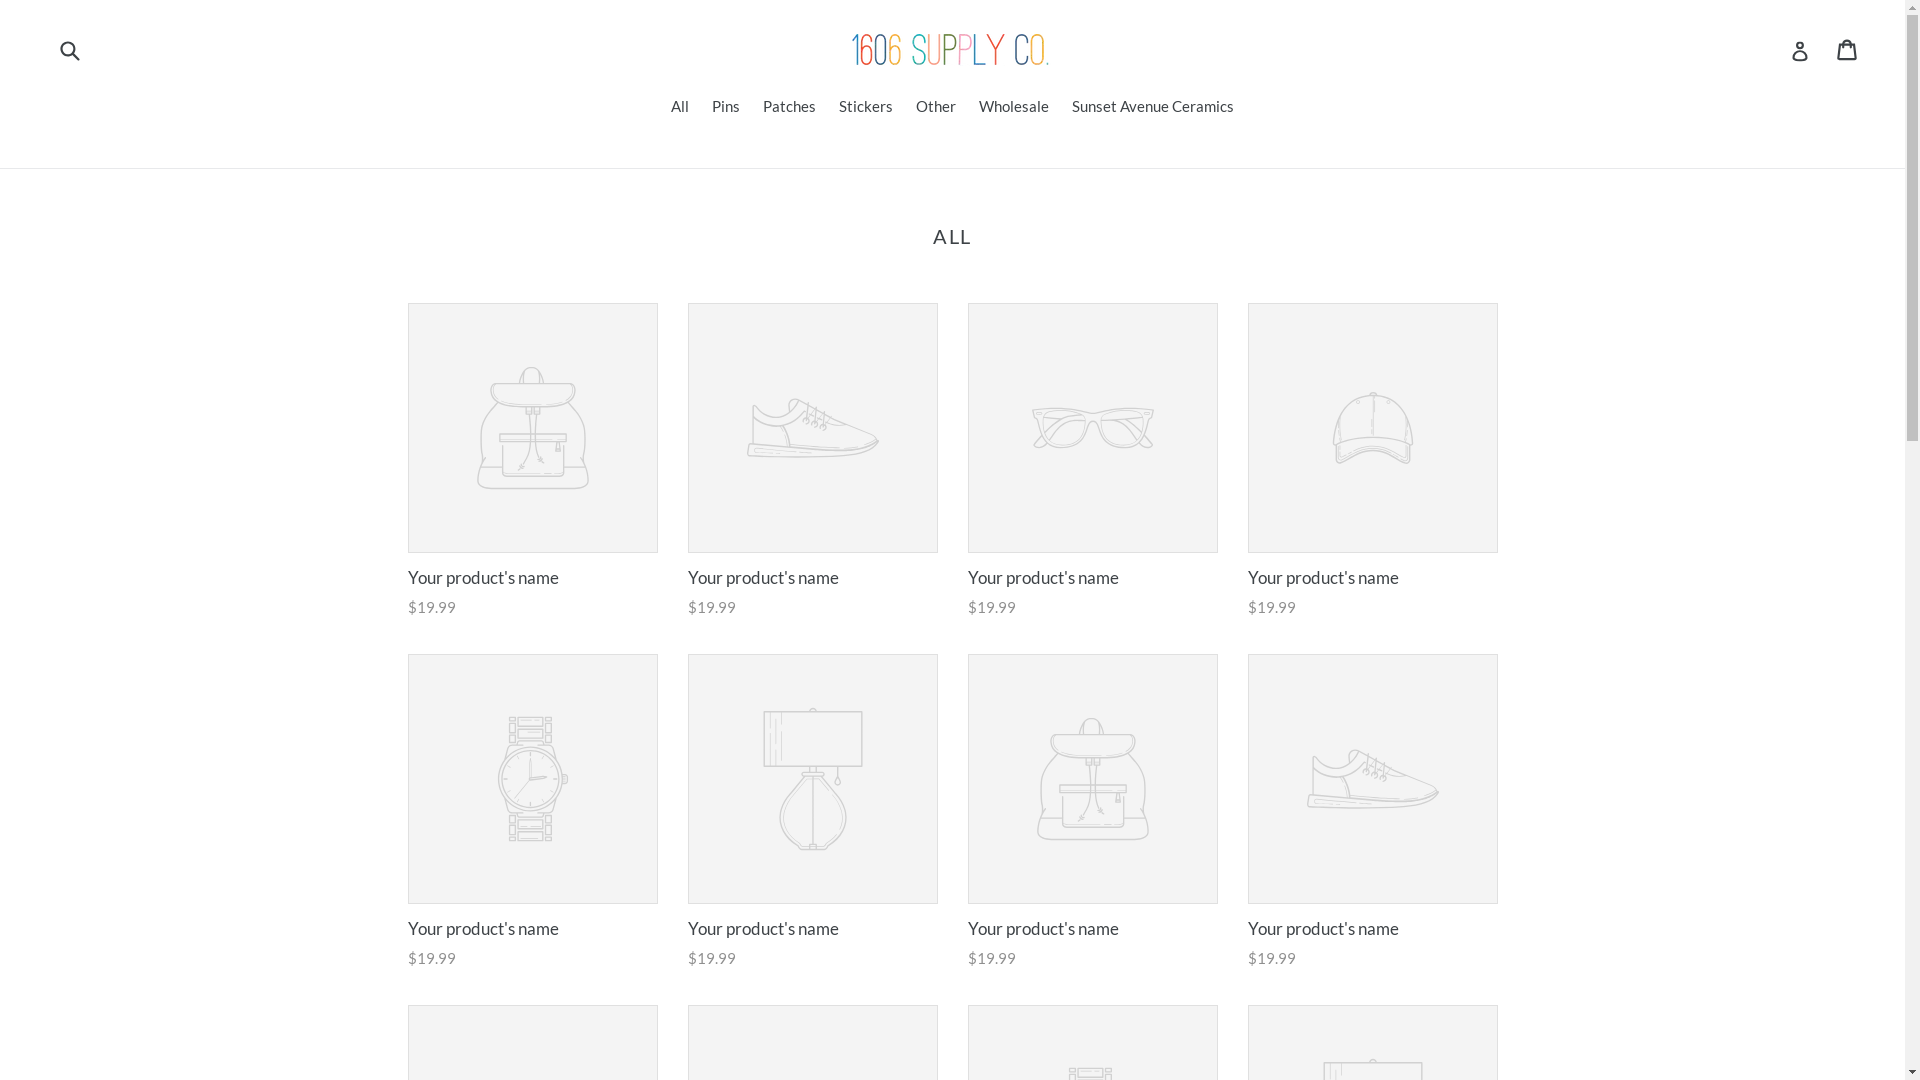 The image size is (1920, 1080). I want to click on All, so click(680, 108).